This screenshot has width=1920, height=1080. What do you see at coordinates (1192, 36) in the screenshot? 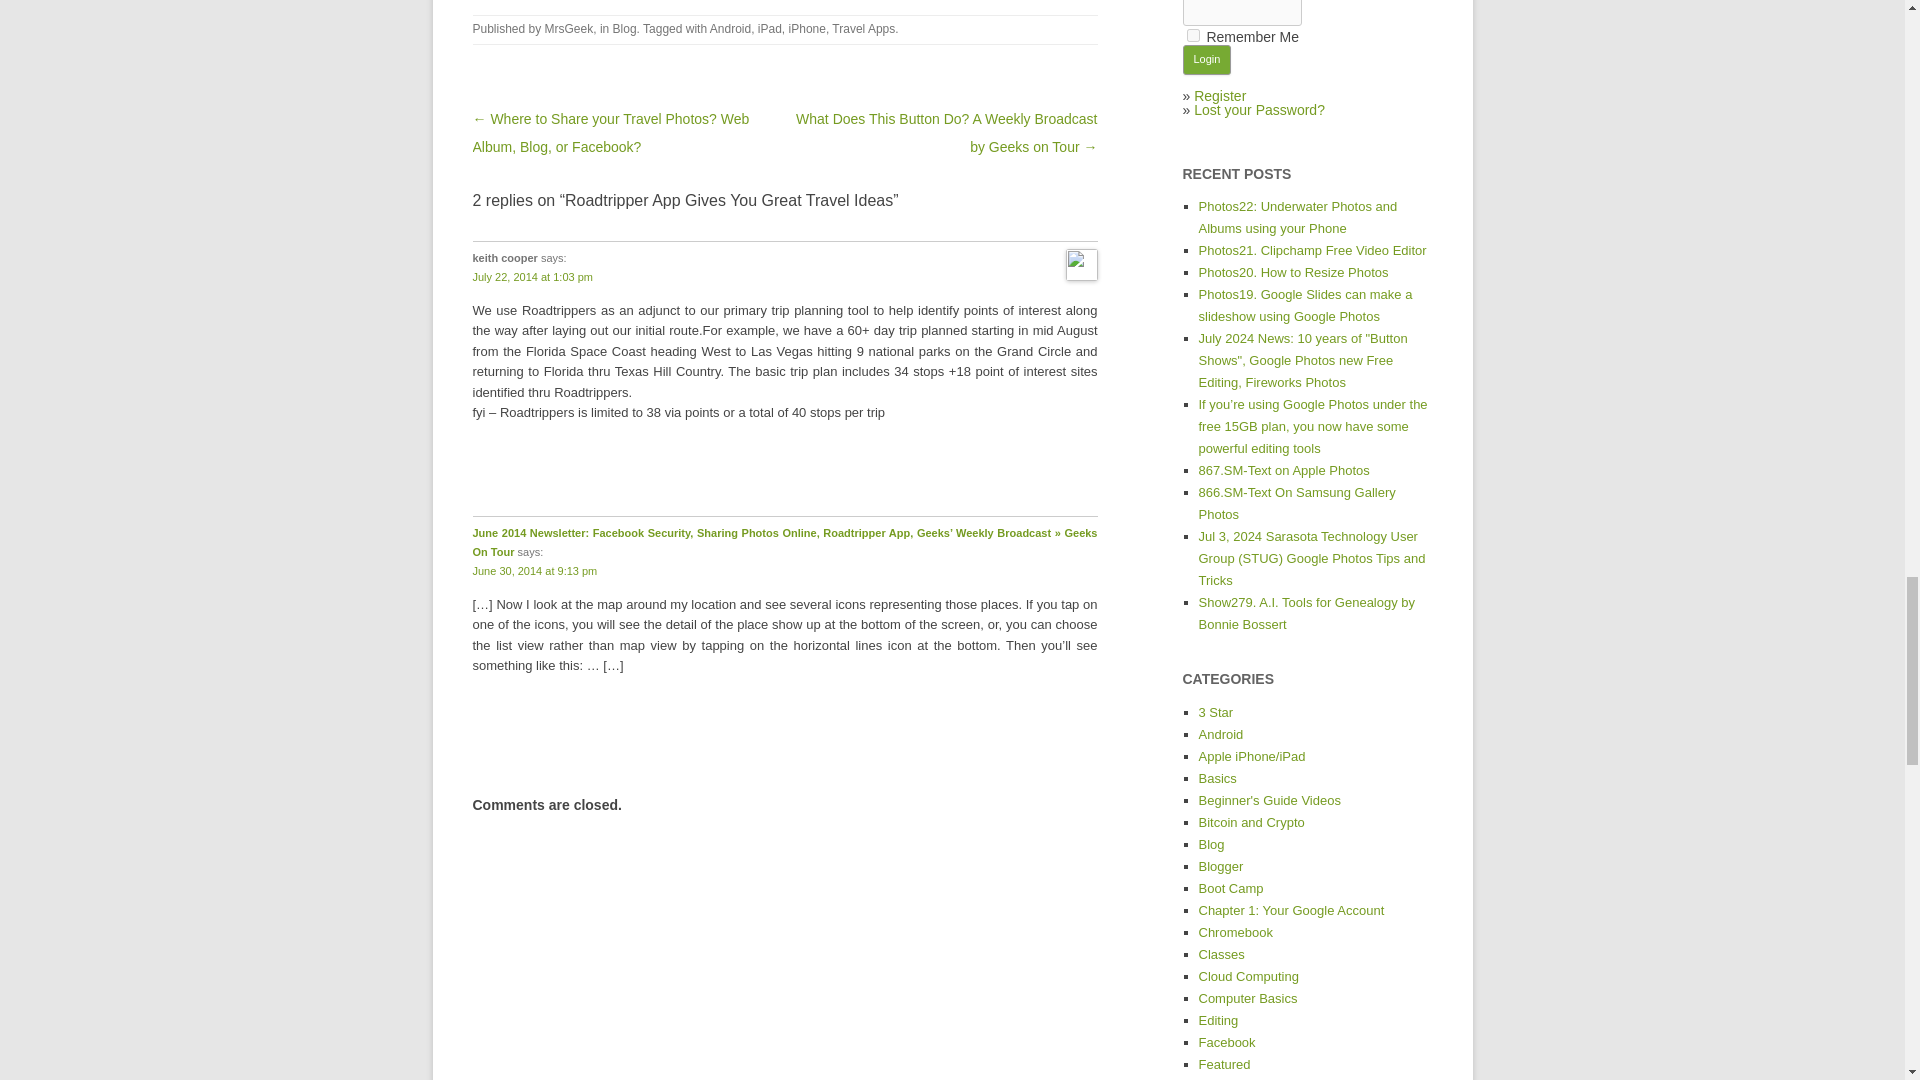
I see `forever` at bounding box center [1192, 36].